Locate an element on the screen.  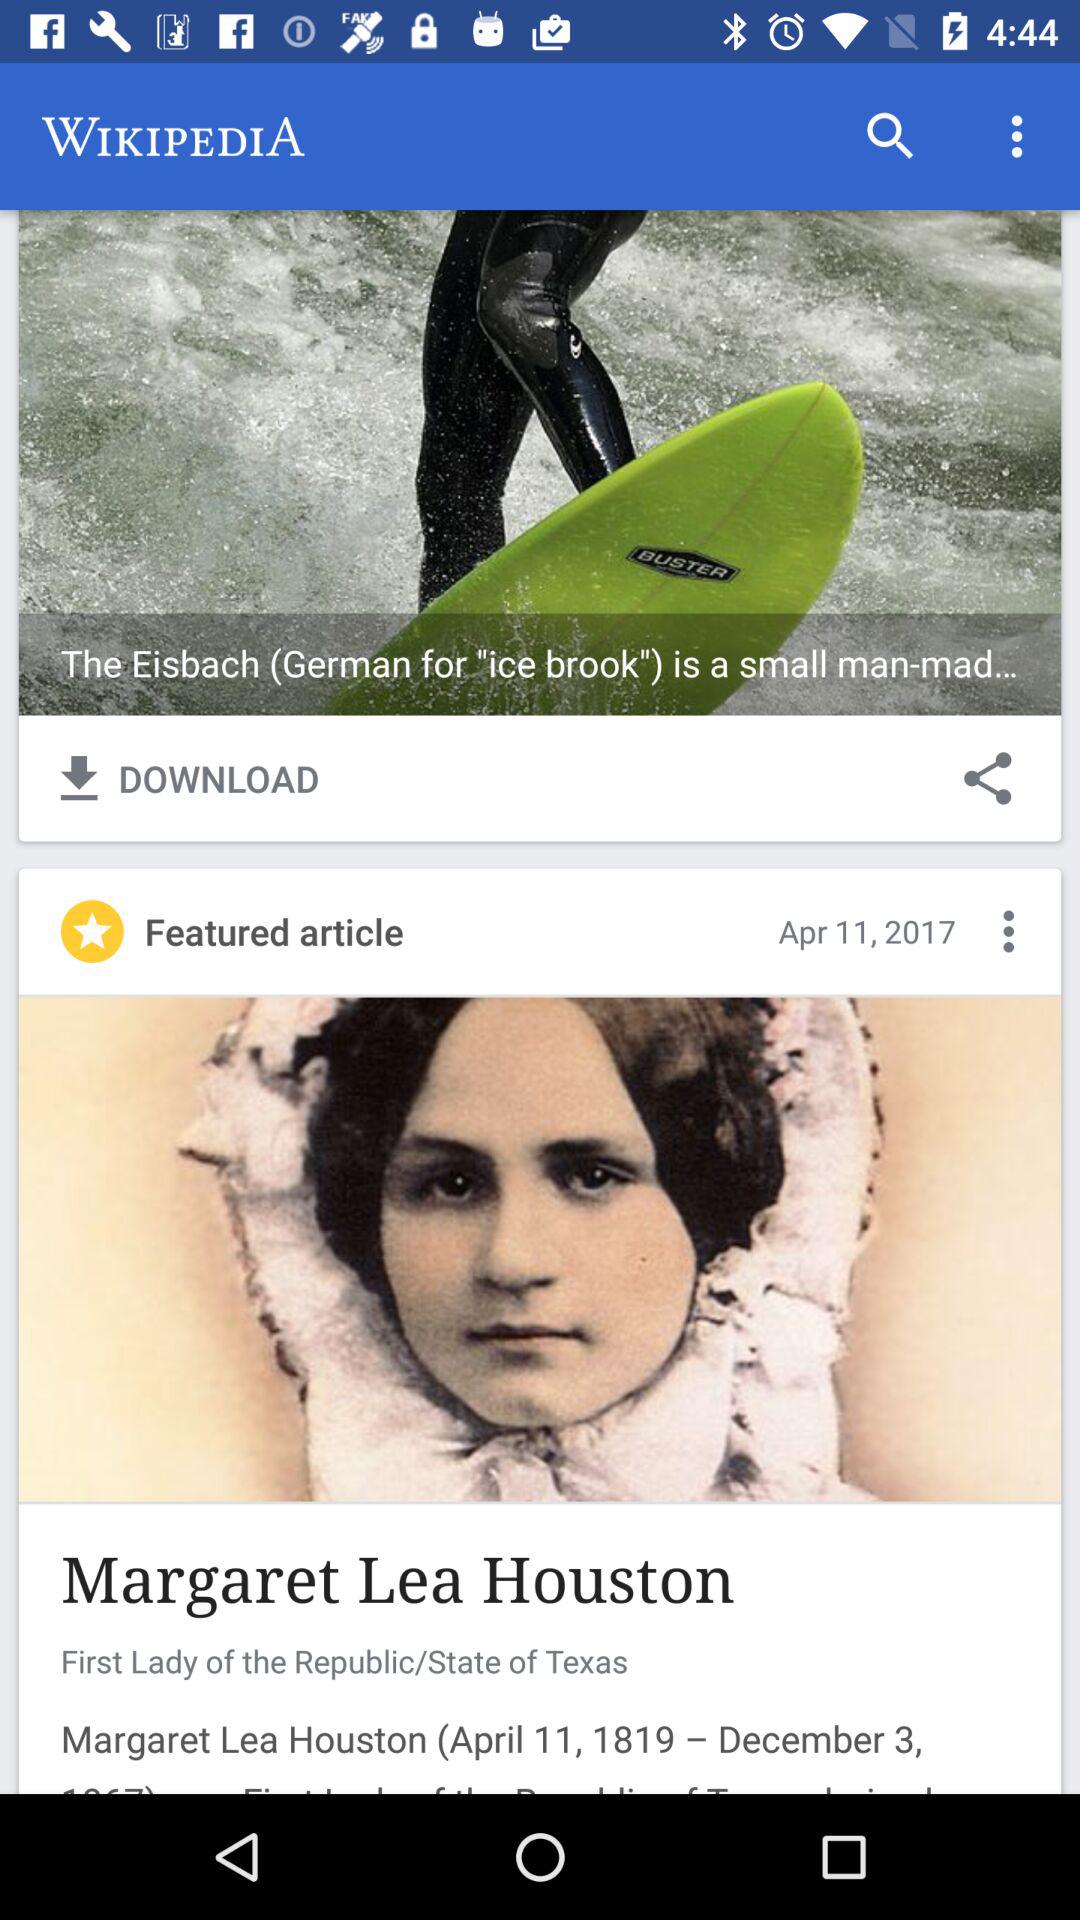
turn off icon next to download item is located at coordinates (988, 778).